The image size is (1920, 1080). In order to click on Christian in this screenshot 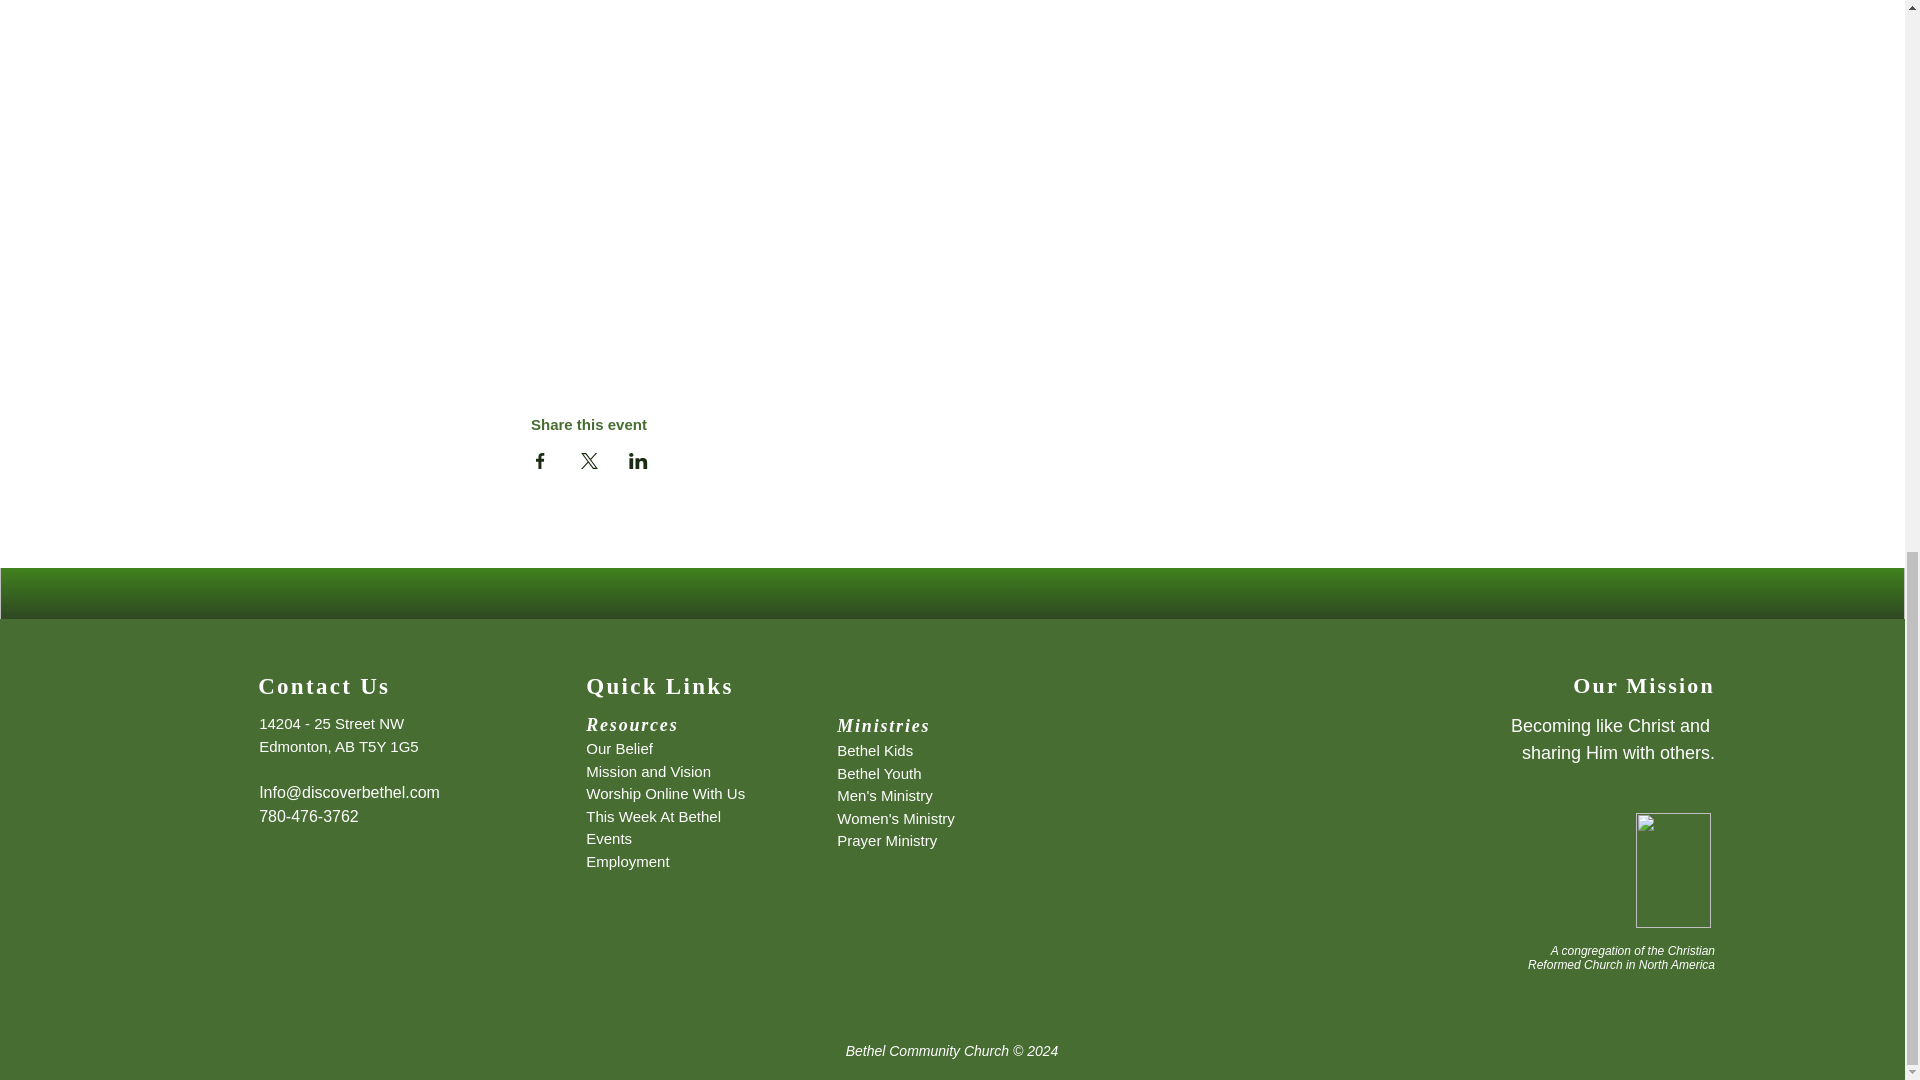, I will do `click(1691, 950)`.